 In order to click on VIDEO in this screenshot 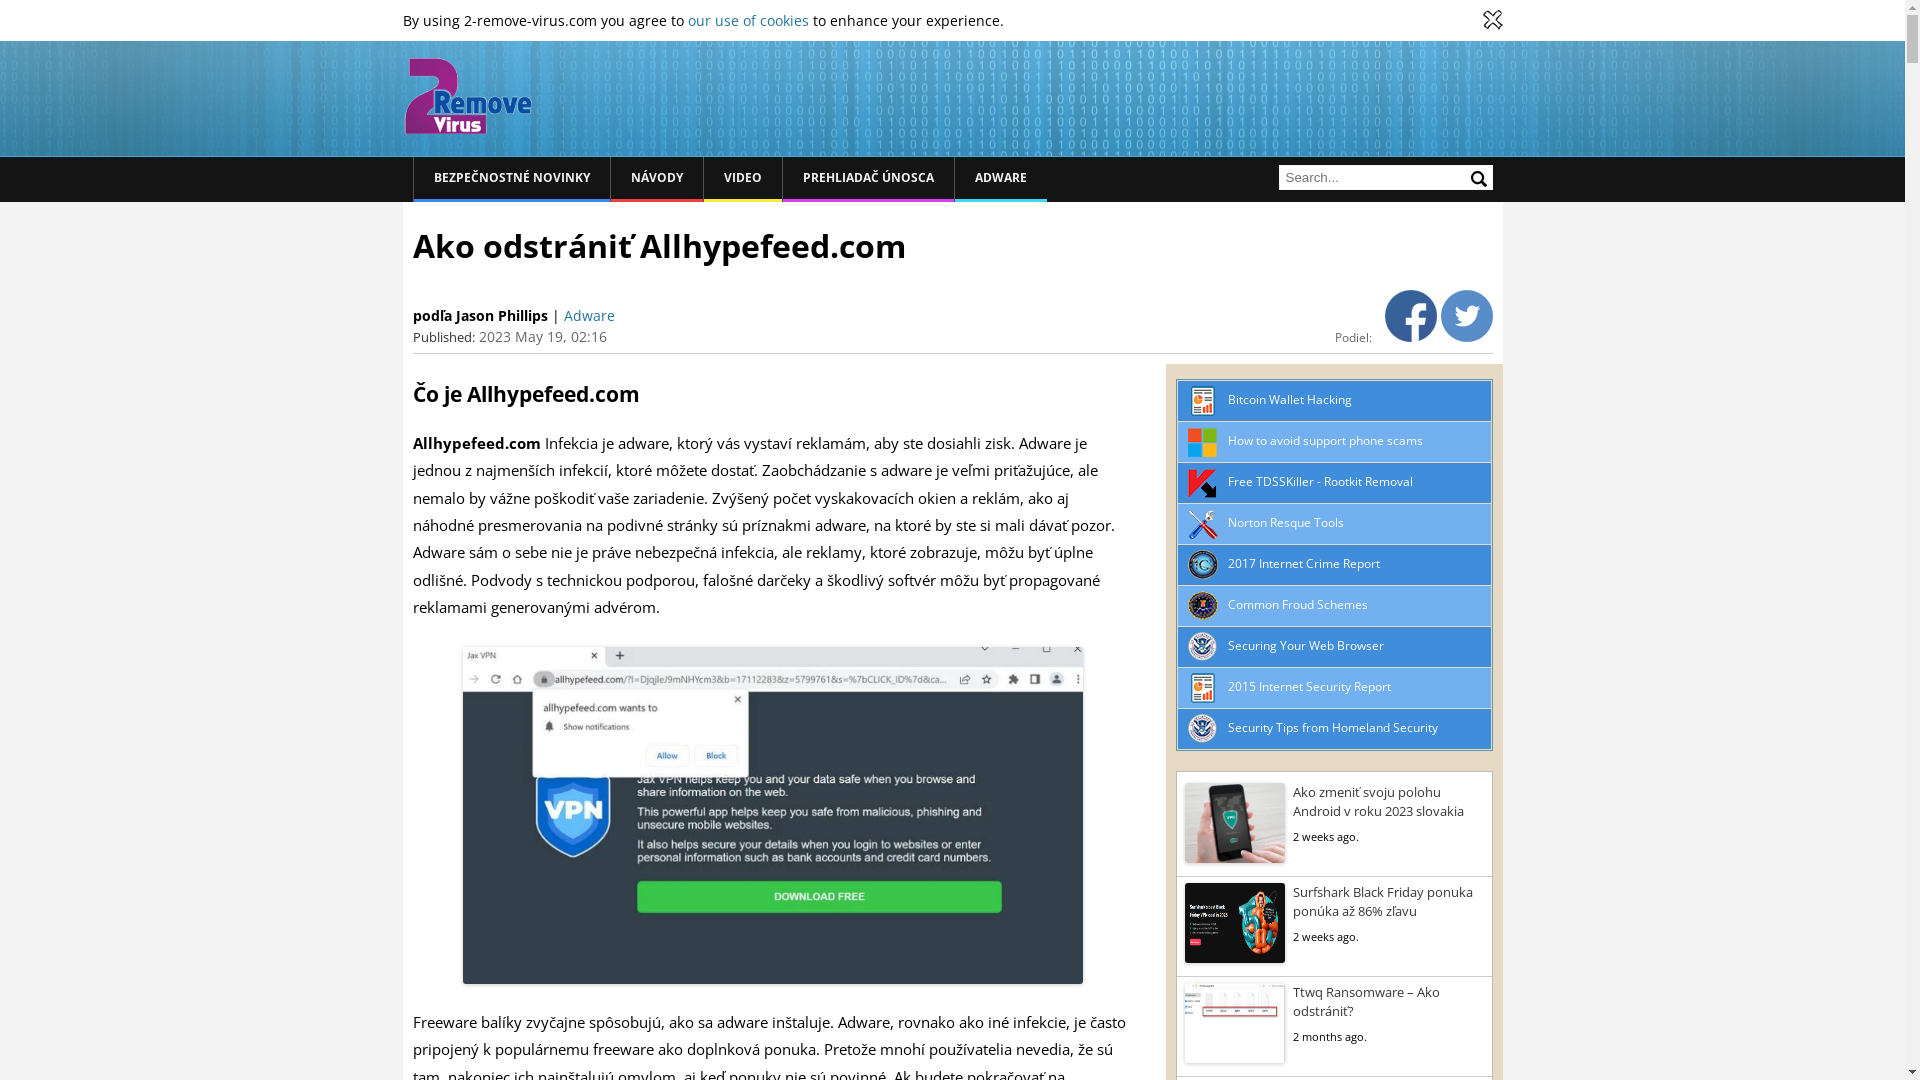, I will do `click(743, 180)`.